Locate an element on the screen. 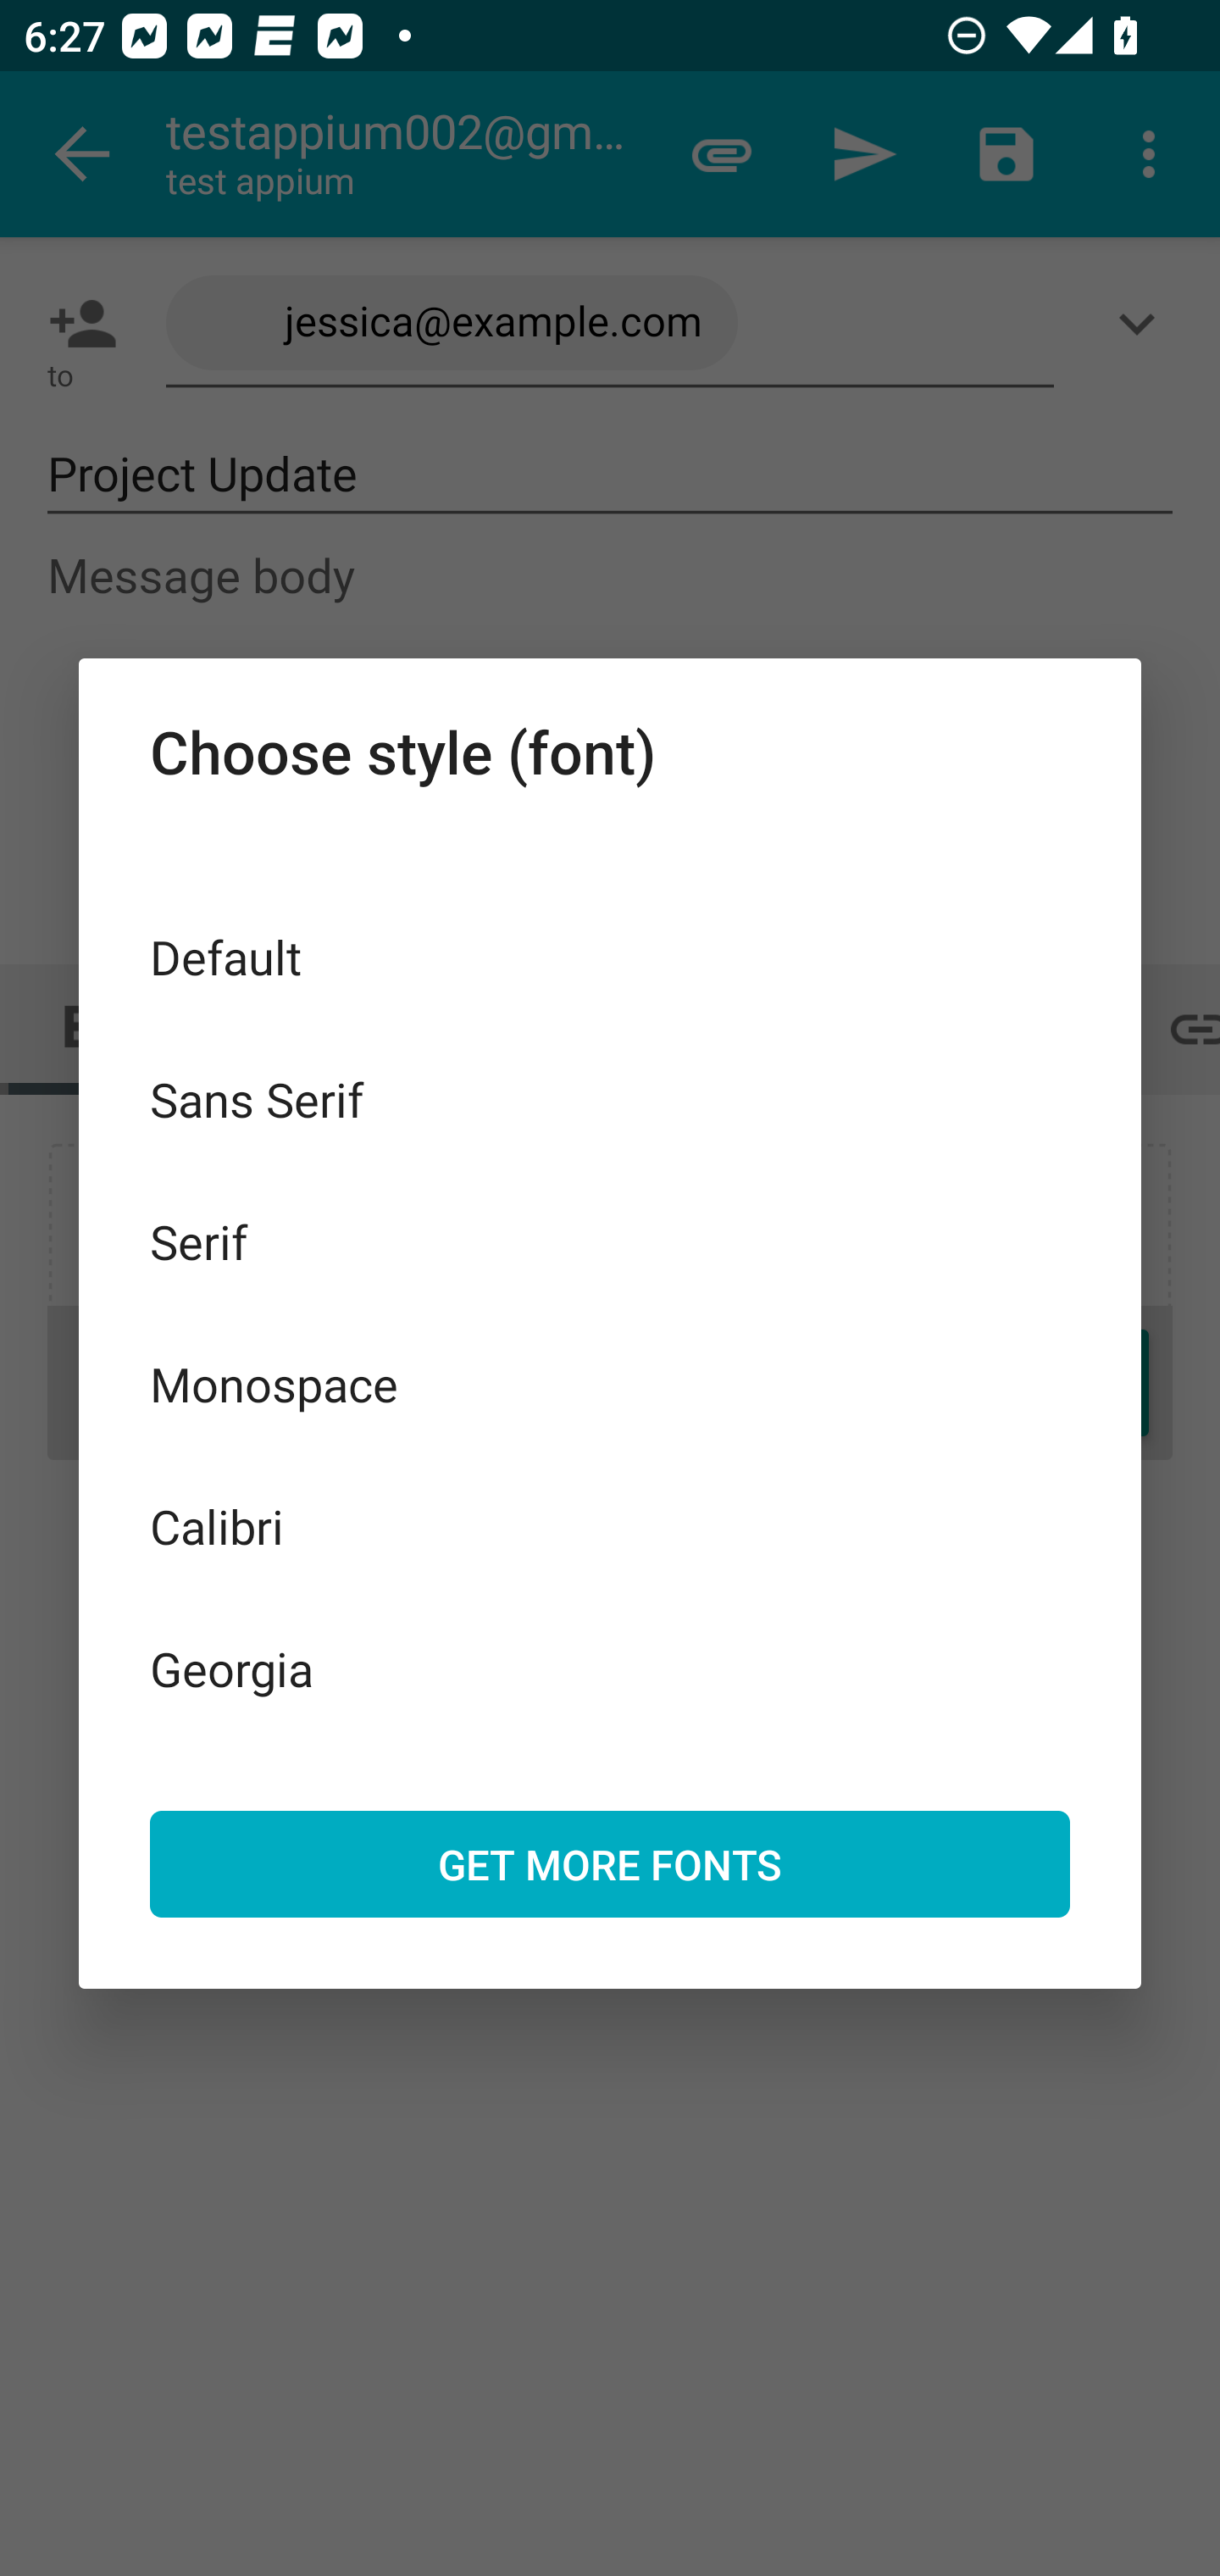 This screenshot has width=1220, height=2576. Sans Serif is located at coordinates (610, 1098).